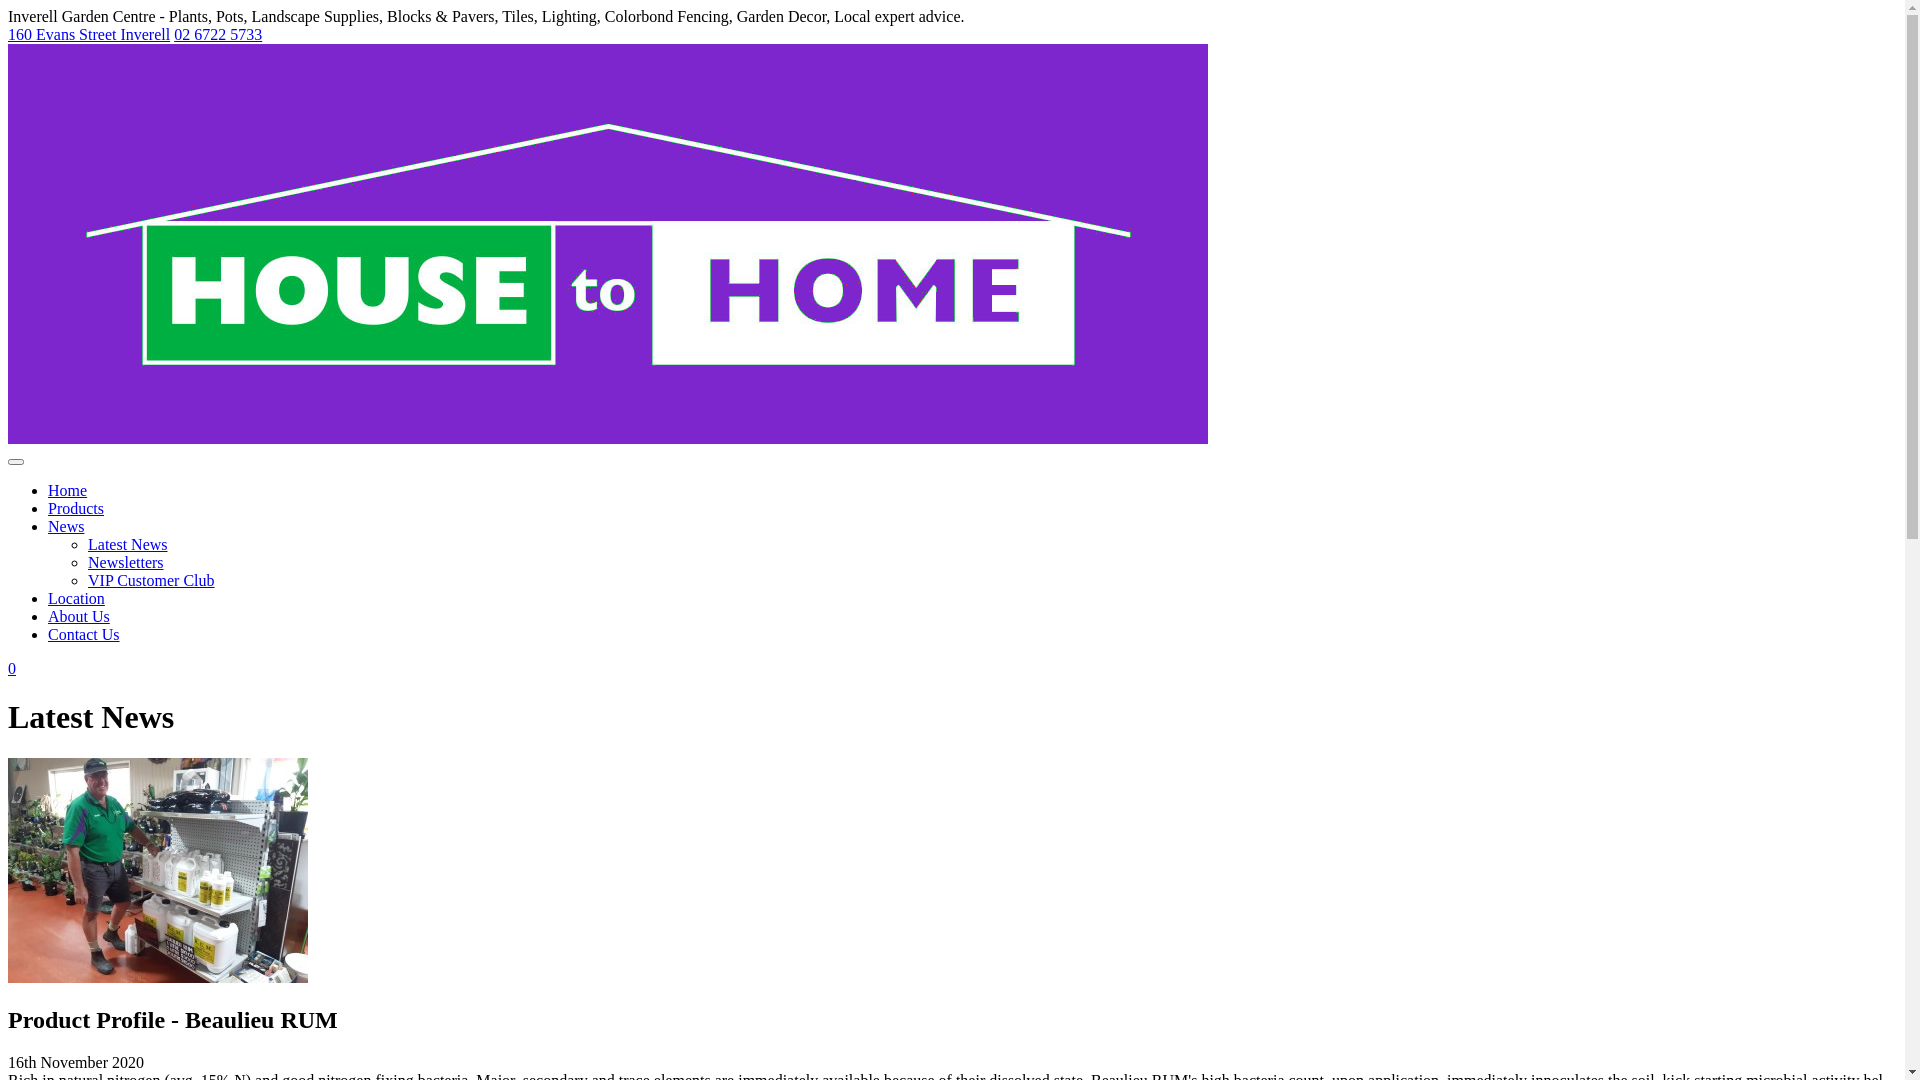  What do you see at coordinates (76, 598) in the screenshot?
I see `Location` at bounding box center [76, 598].